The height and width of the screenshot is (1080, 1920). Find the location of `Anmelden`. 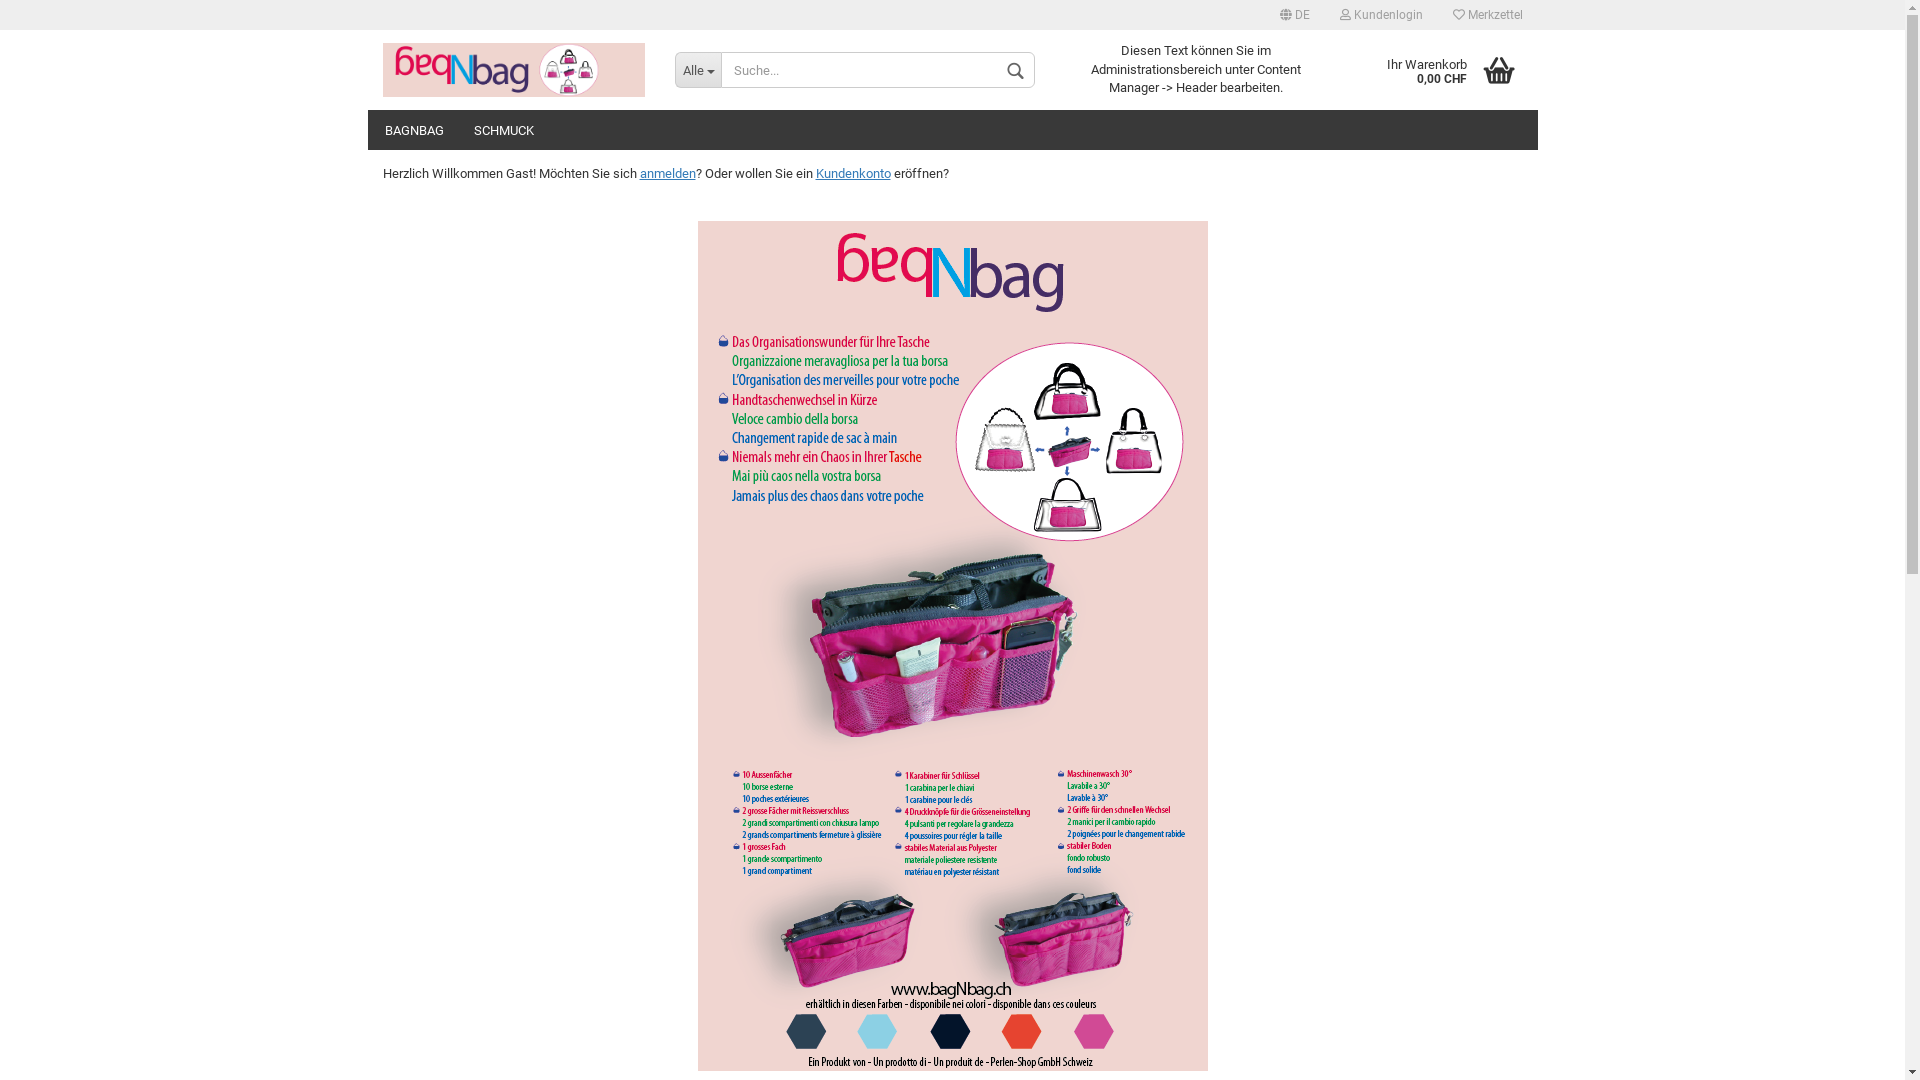

Anmelden is located at coordinates (1272, 244).